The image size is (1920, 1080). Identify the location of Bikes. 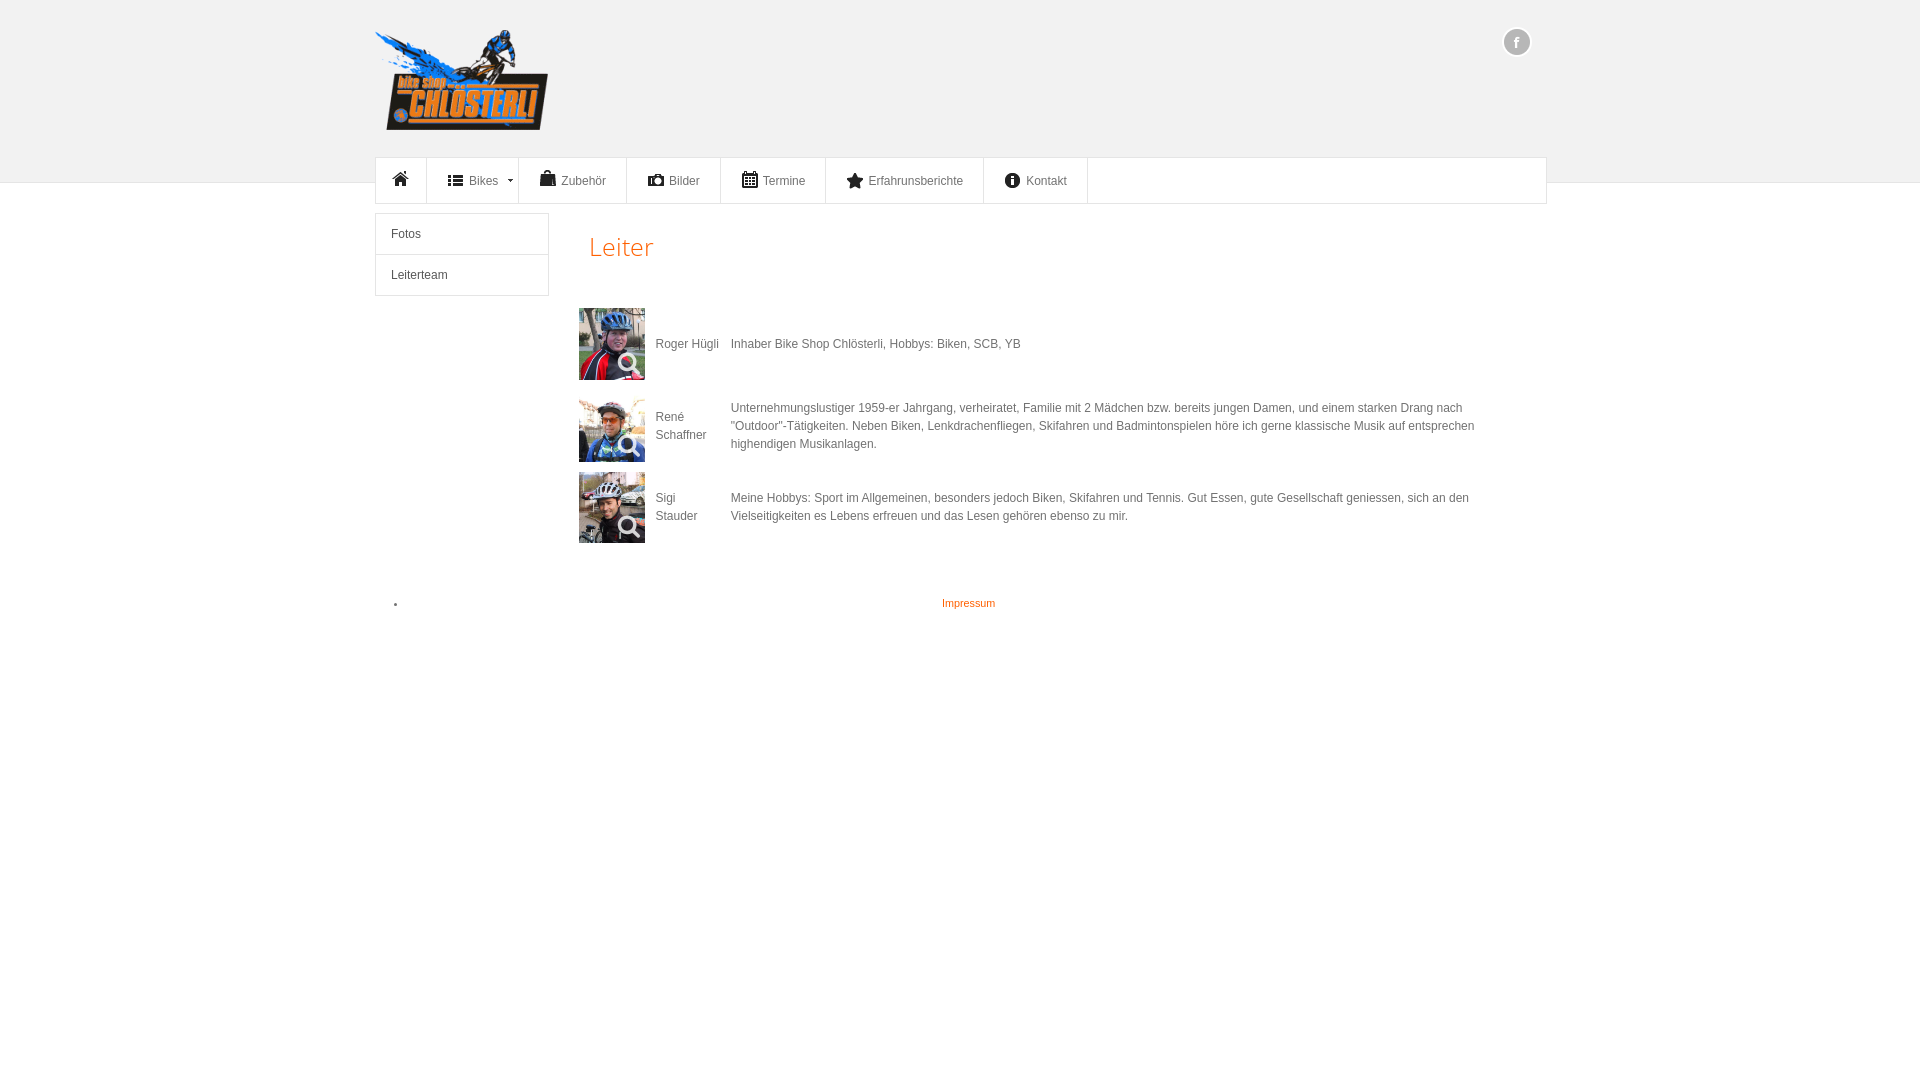
(472, 180).